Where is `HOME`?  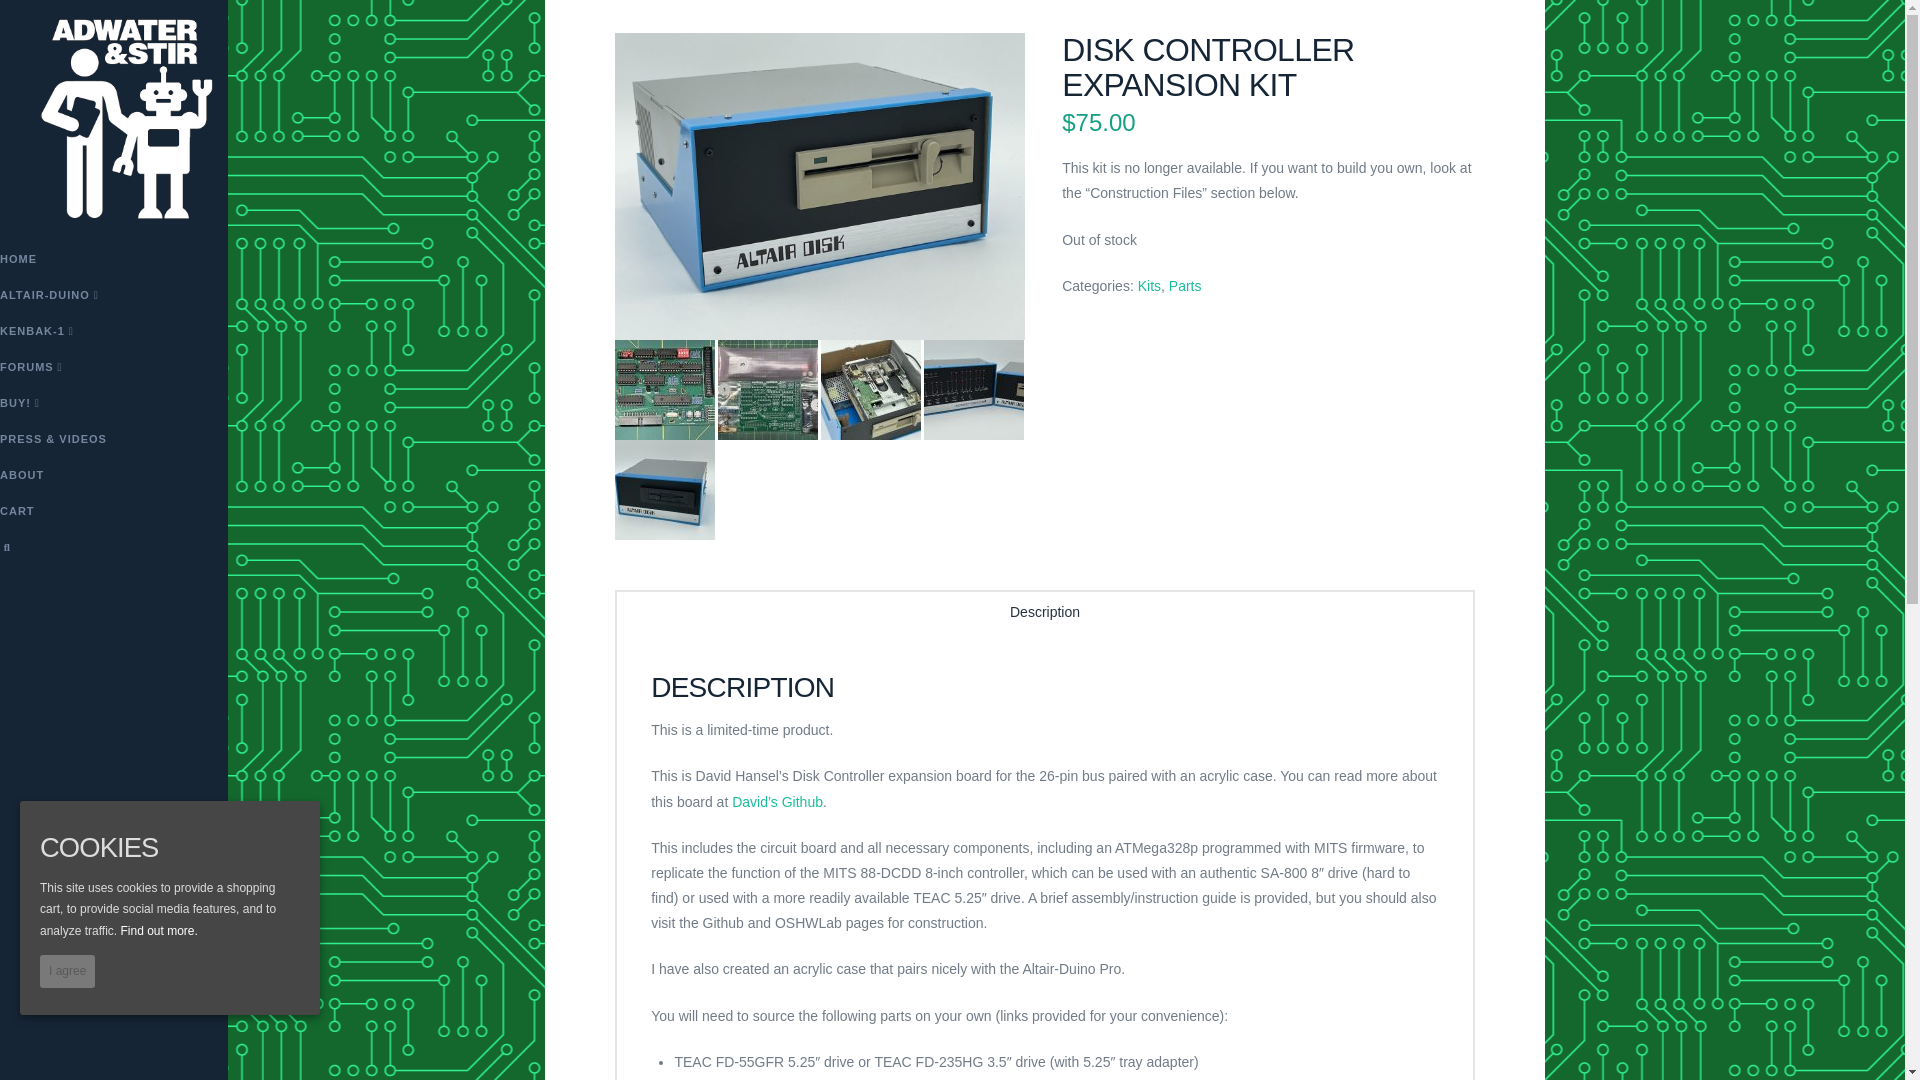
HOME is located at coordinates (114, 262).